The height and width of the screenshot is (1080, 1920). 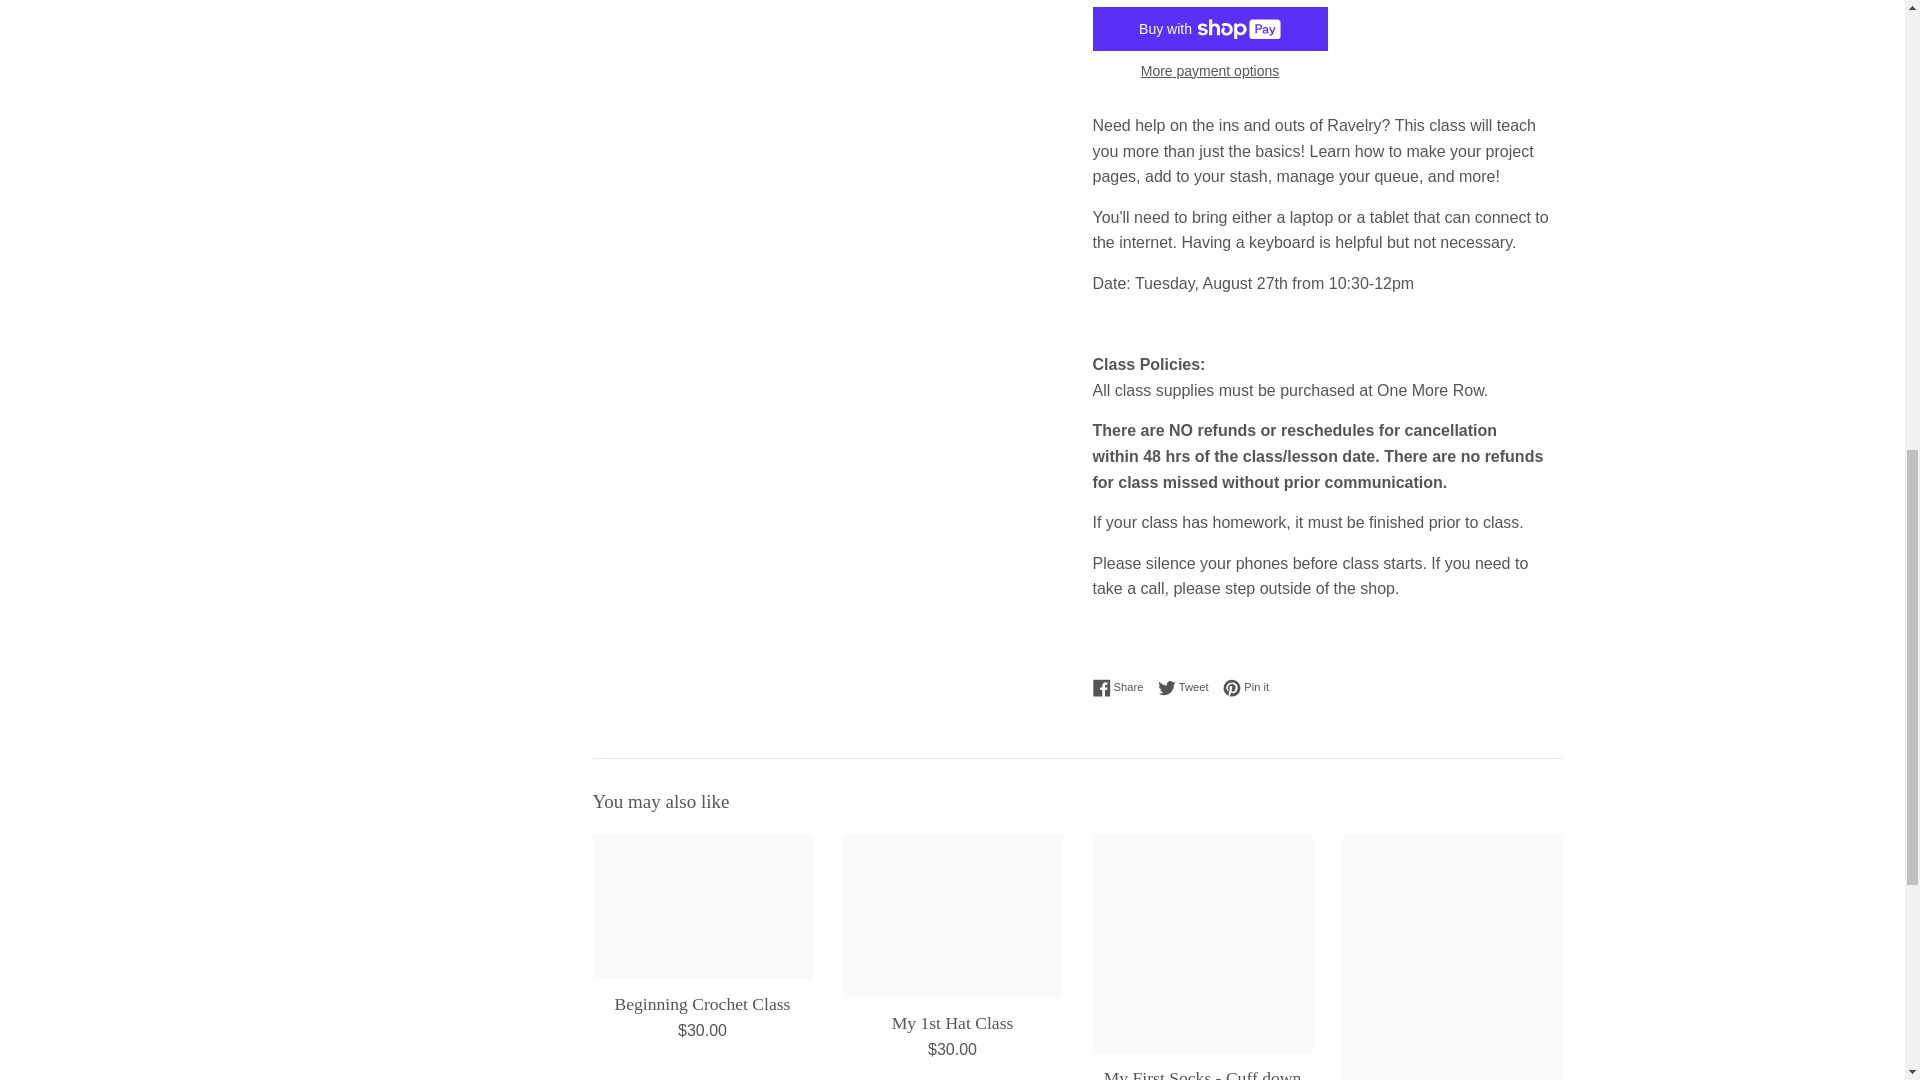 What do you see at coordinates (1122, 688) in the screenshot?
I see `Share on Facebook` at bounding box center [1122, 688].